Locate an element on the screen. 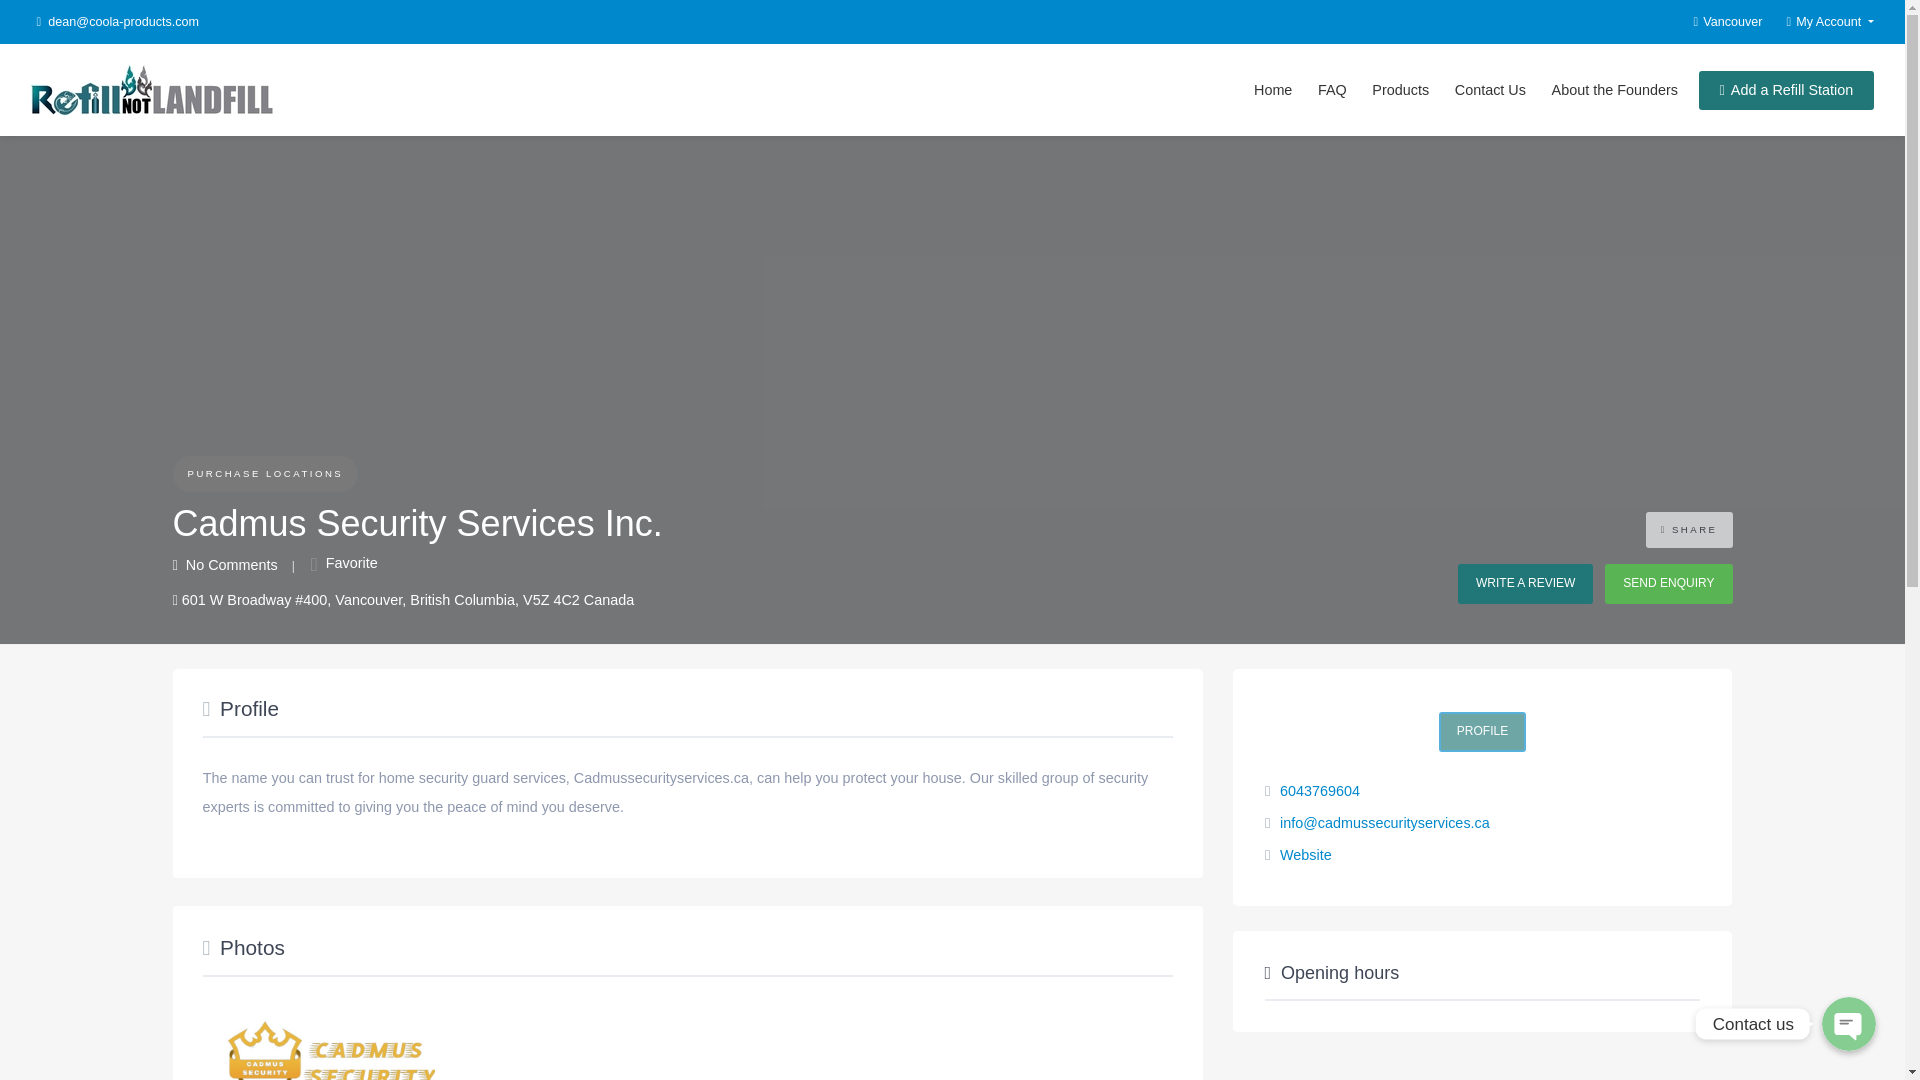   Vancouver is located at coordinates (1716, 22).